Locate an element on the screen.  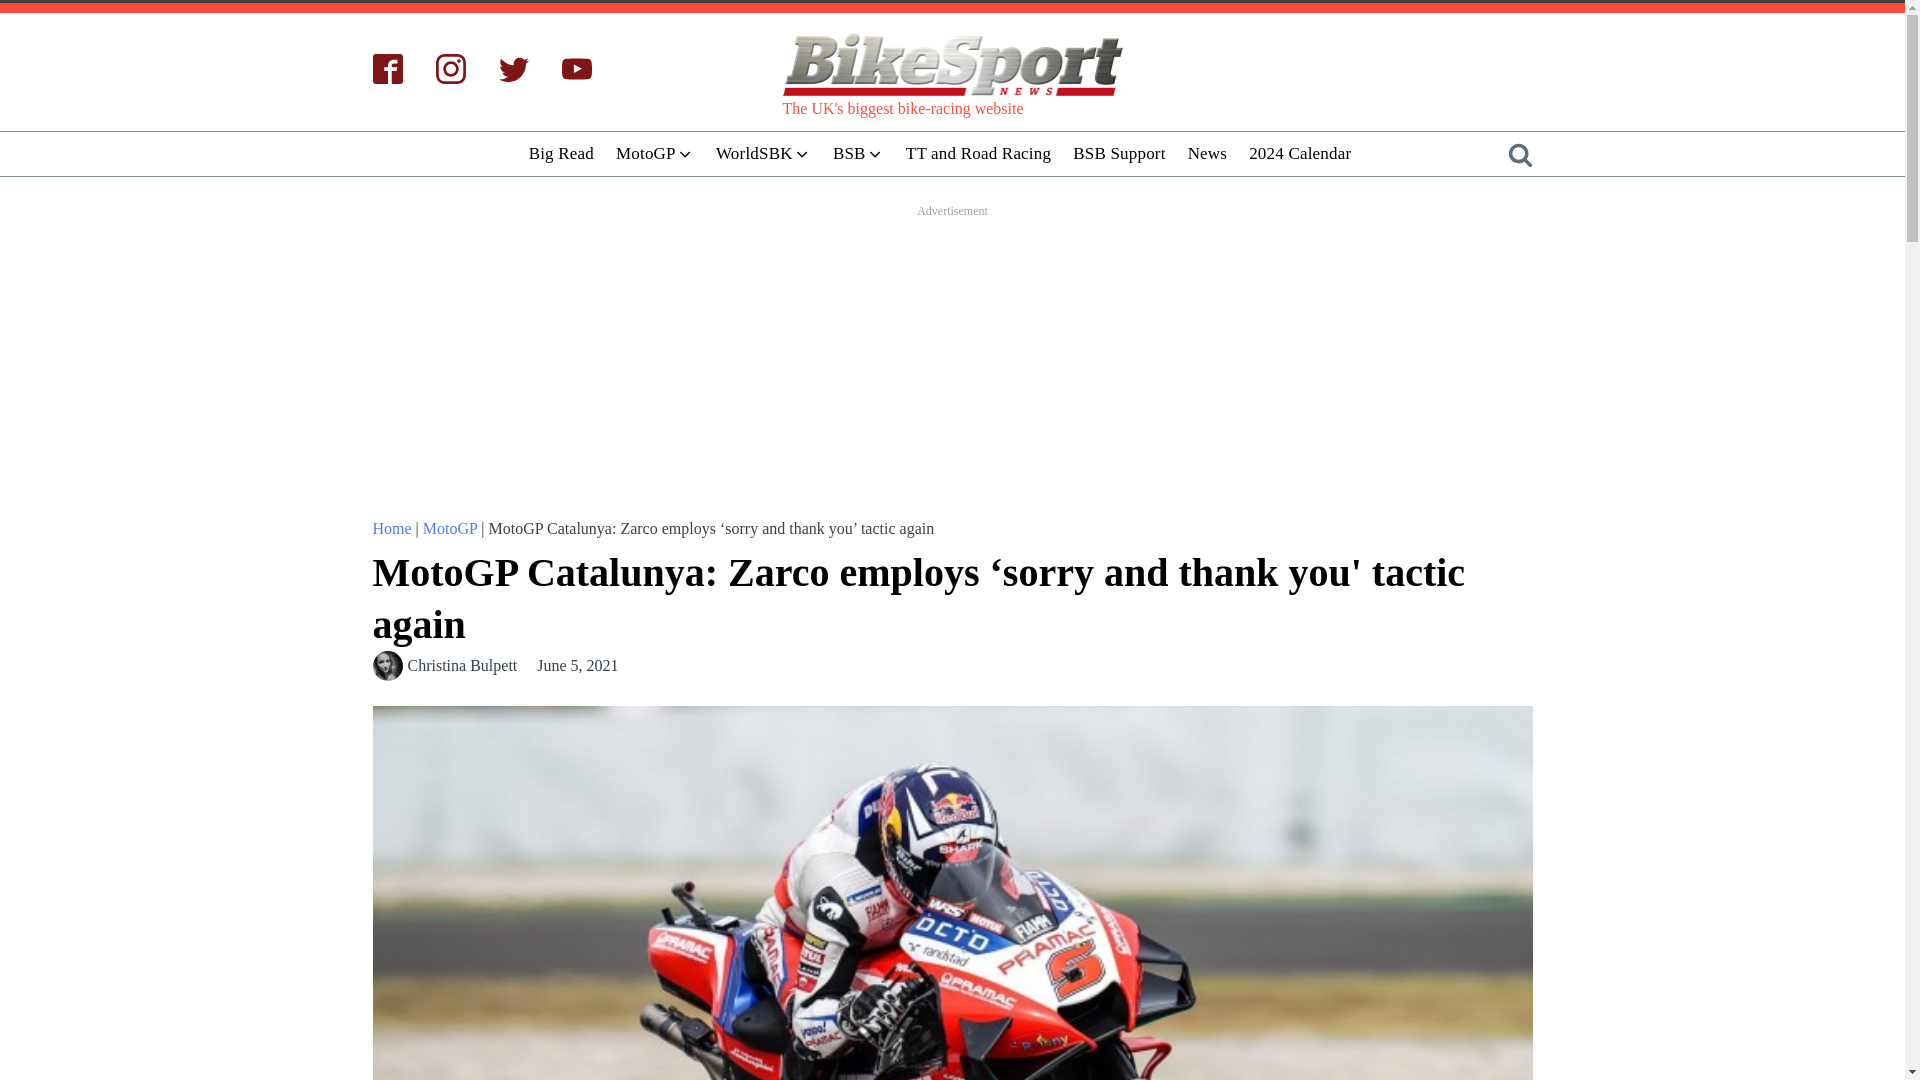
Christina Bulpett is located at coordinates (462, 666).